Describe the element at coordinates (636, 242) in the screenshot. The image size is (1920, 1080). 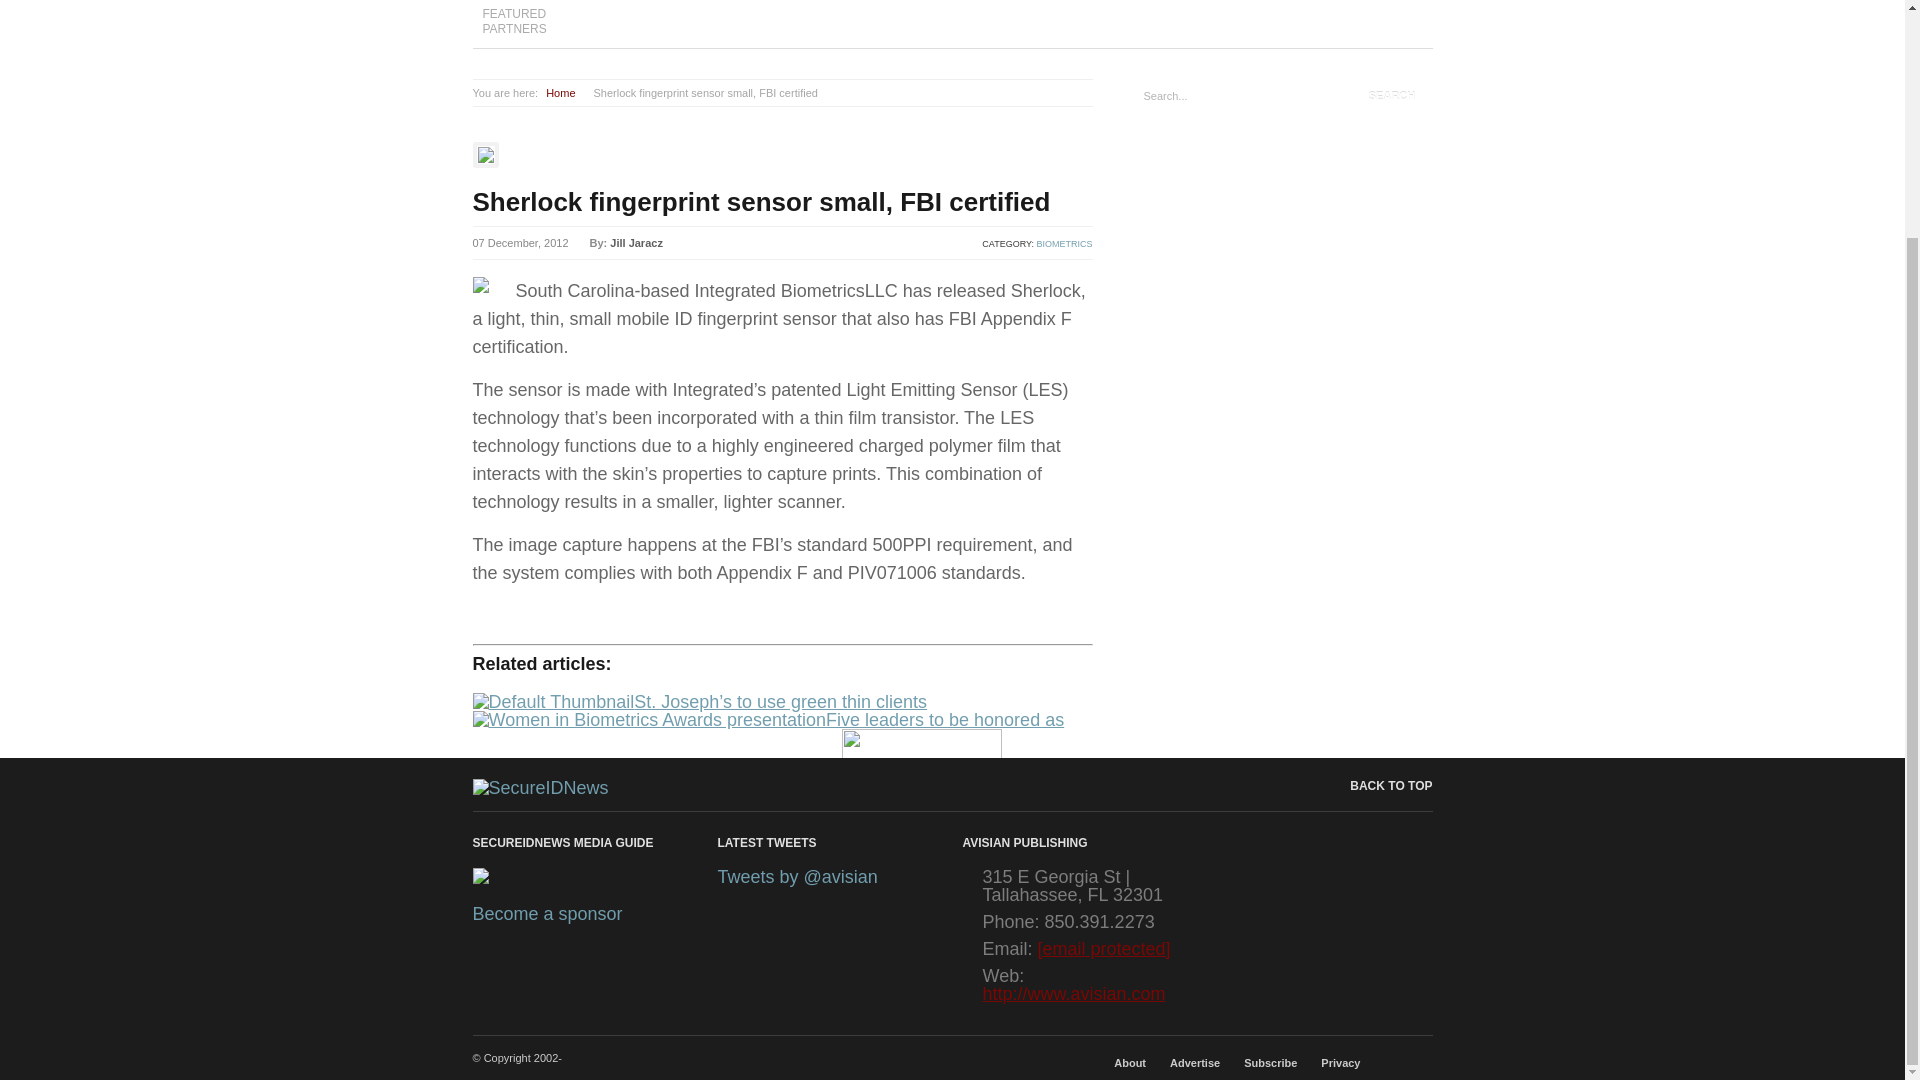
I see `Jill Jaracz` at that location.